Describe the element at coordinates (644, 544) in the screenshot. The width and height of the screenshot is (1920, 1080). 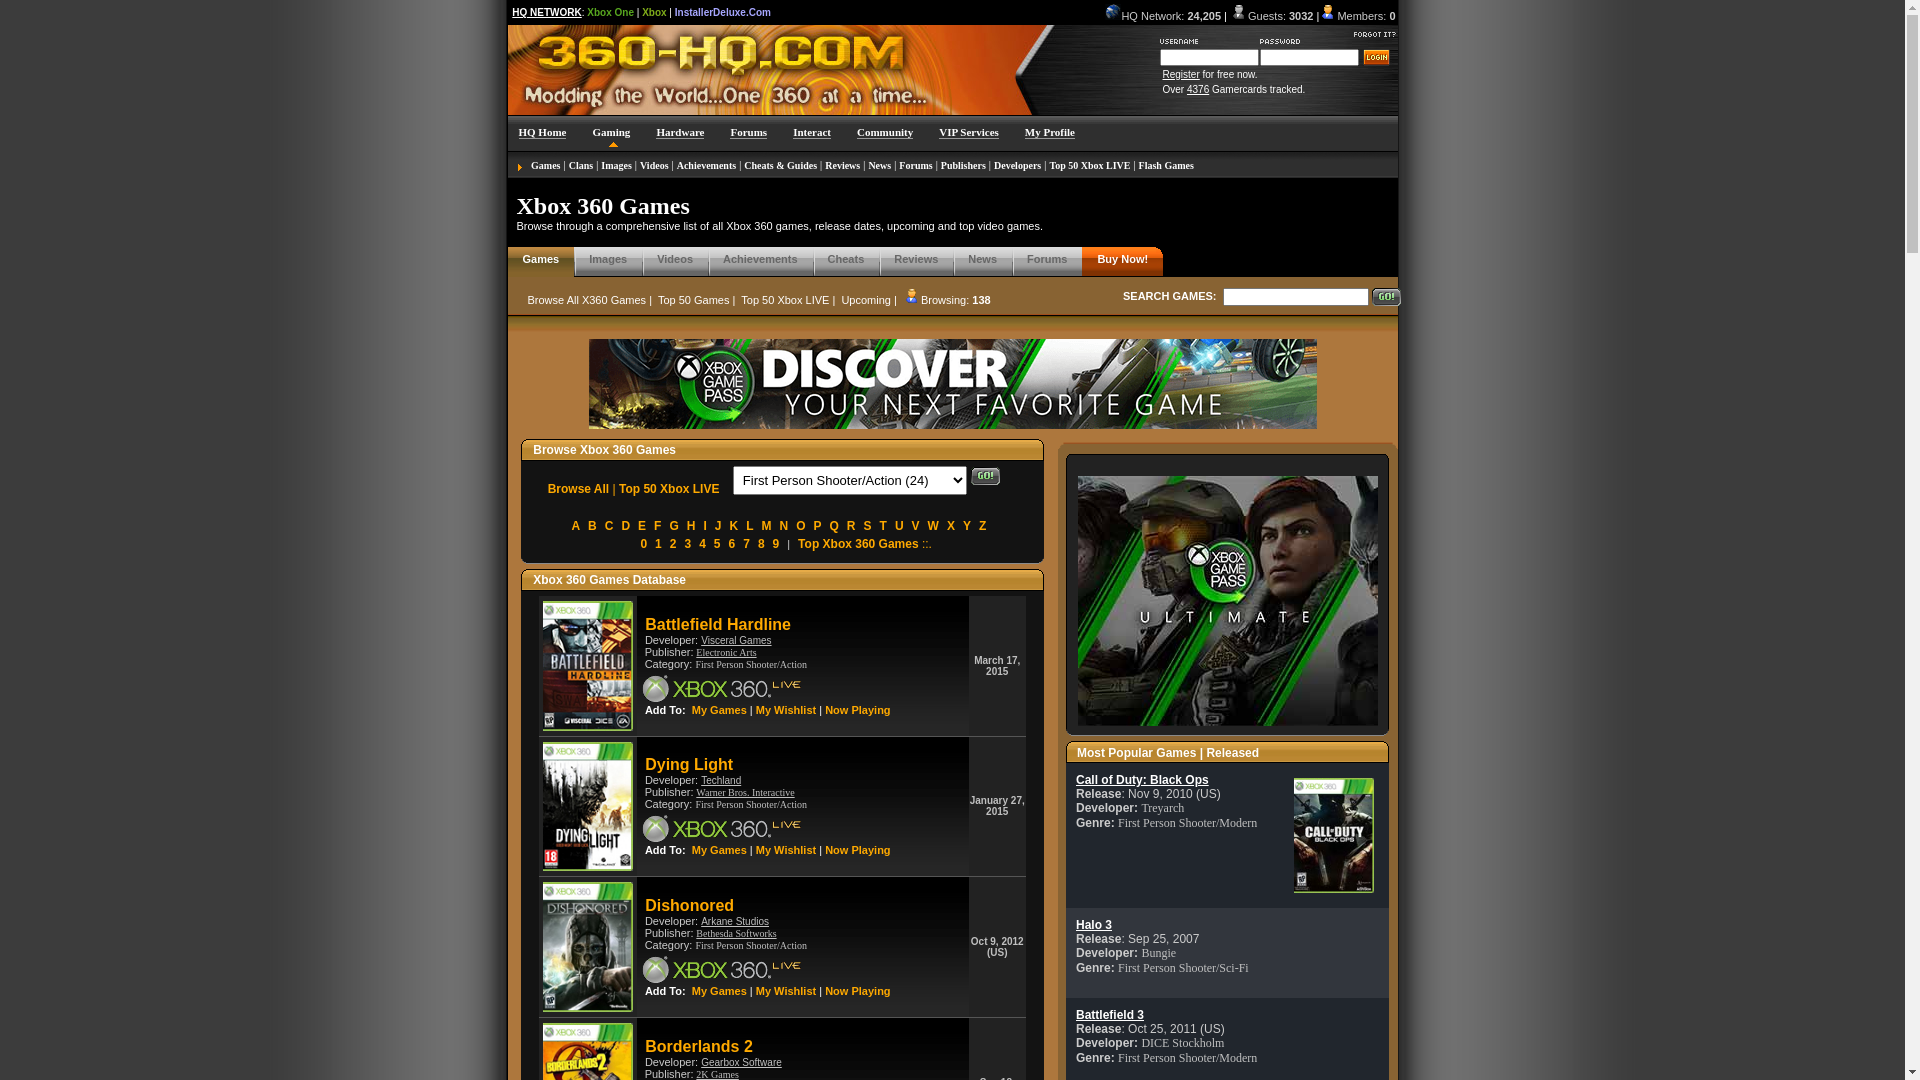
I see `0` at that location.